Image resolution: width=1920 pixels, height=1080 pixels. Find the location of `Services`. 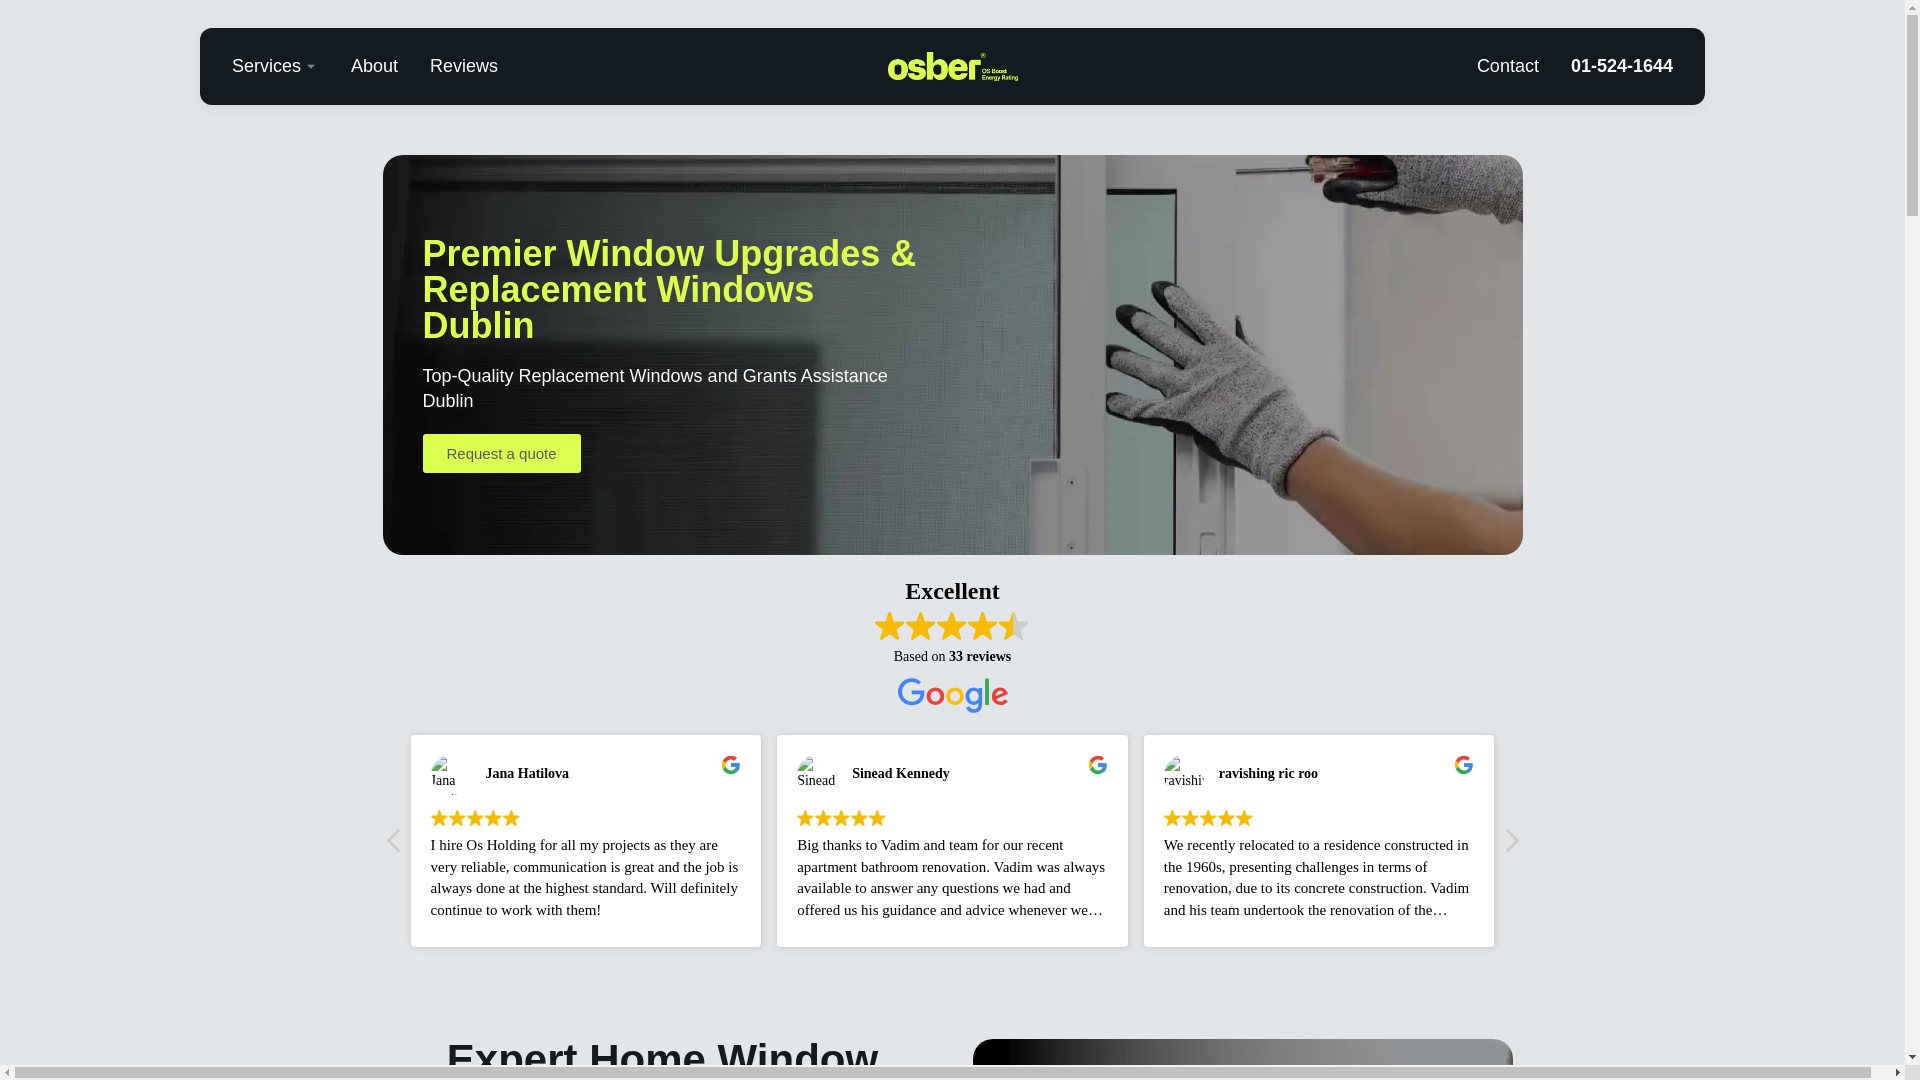

Services is located at coordinates (274, 66).